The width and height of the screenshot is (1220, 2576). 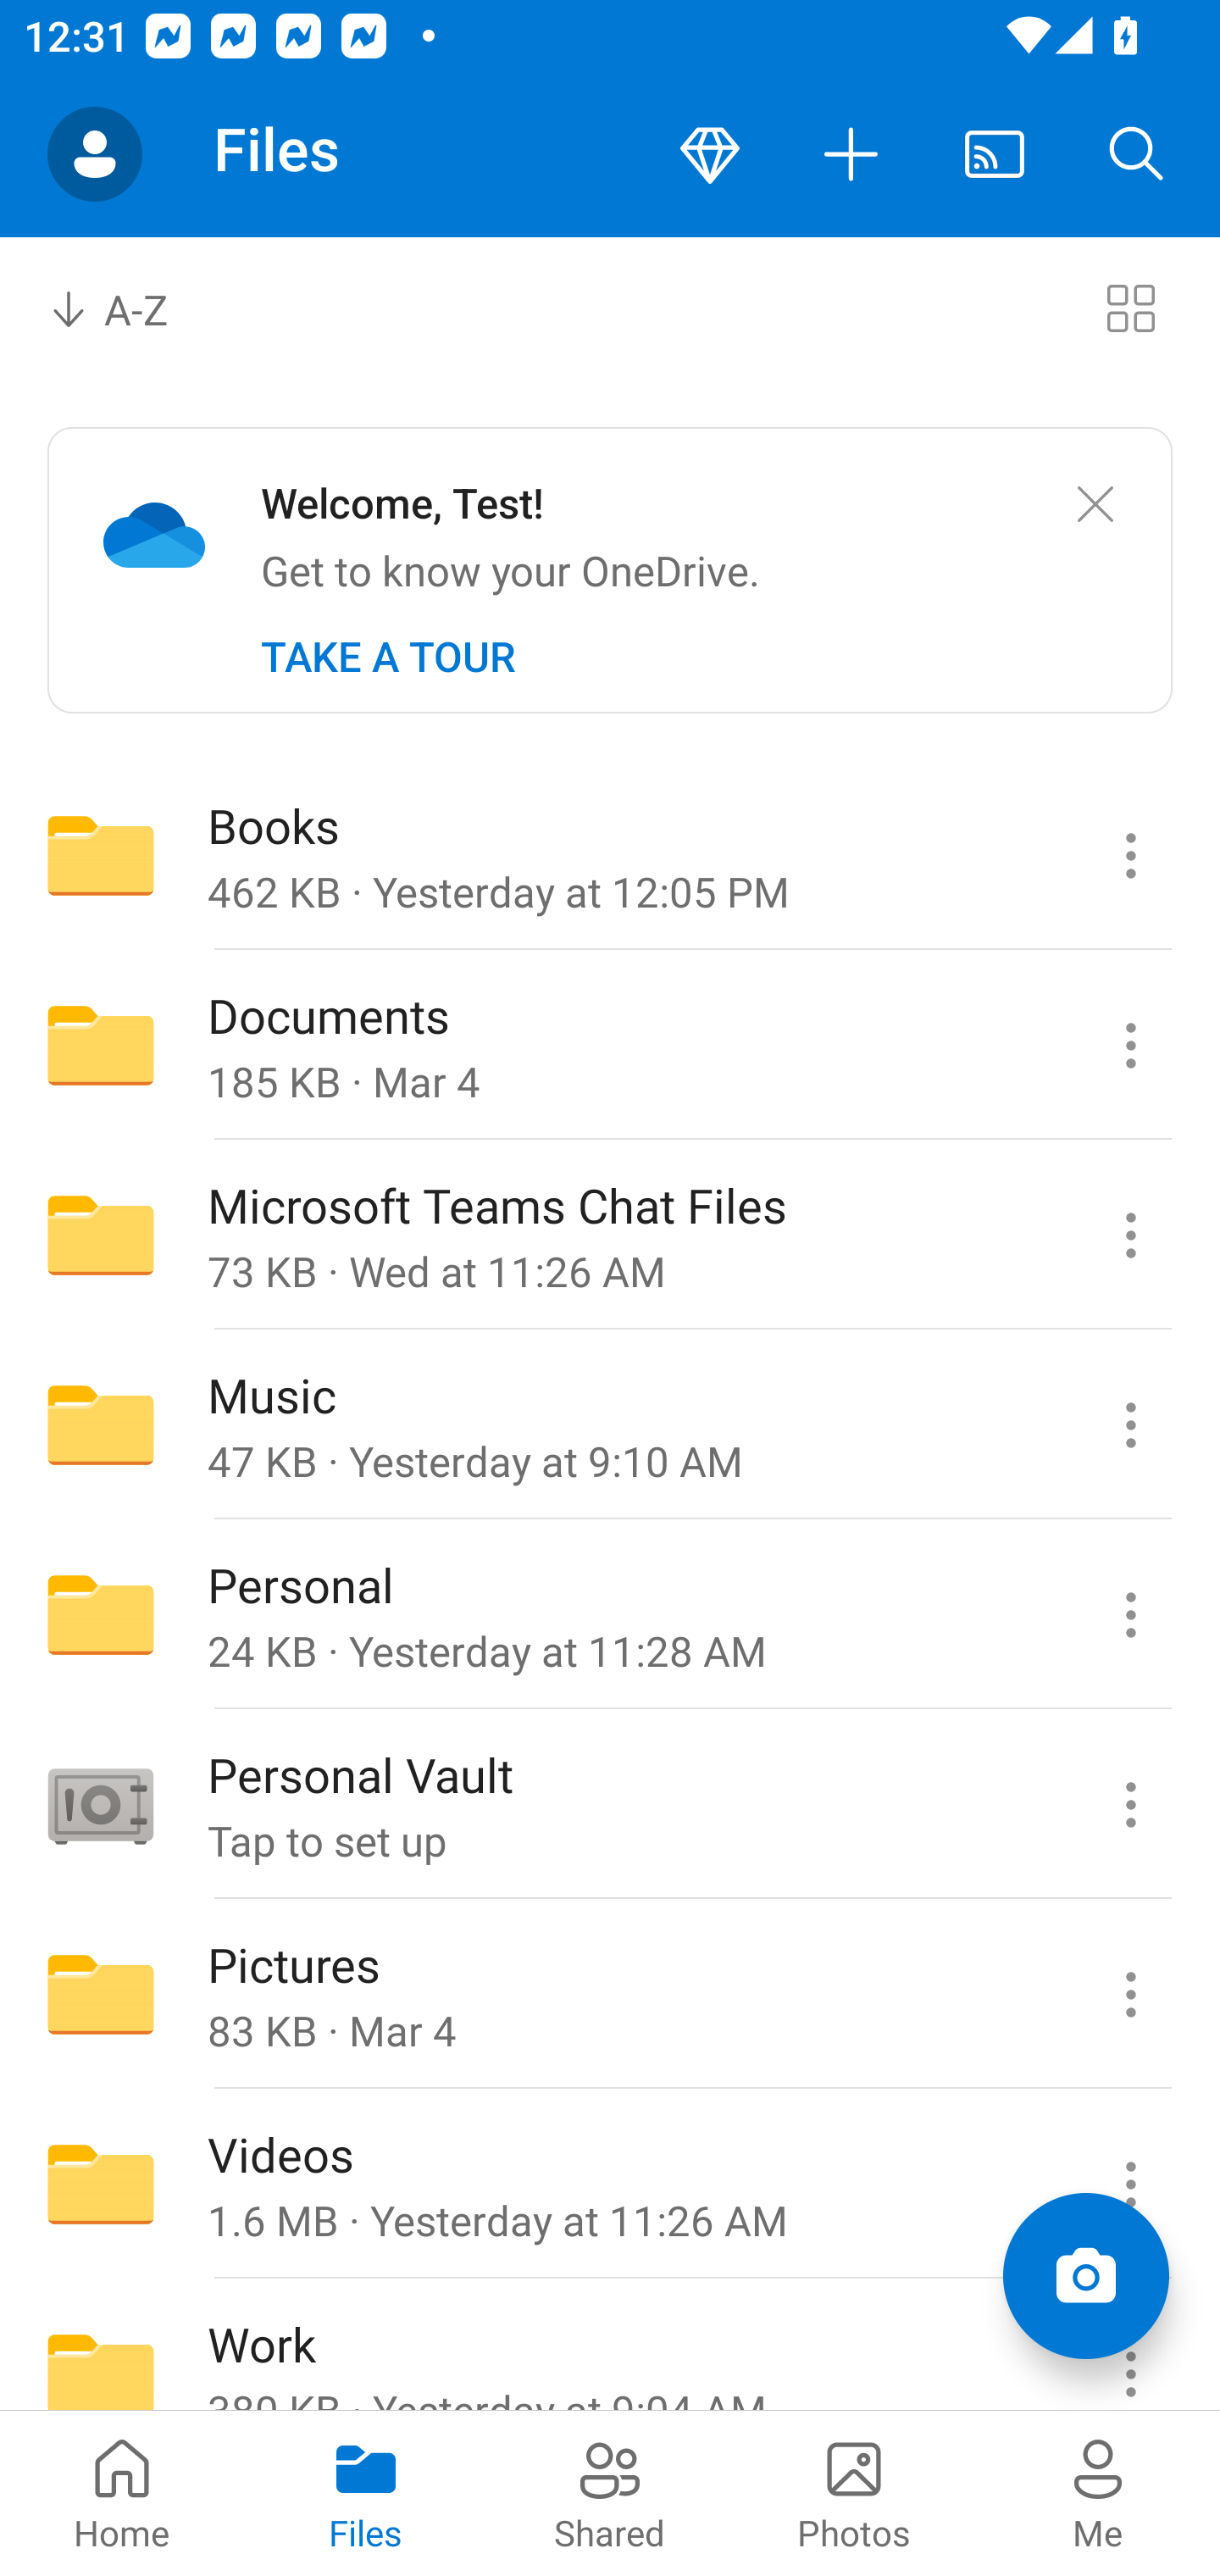 I want to click on Pictures commands, so click(x=1130, y=1995).